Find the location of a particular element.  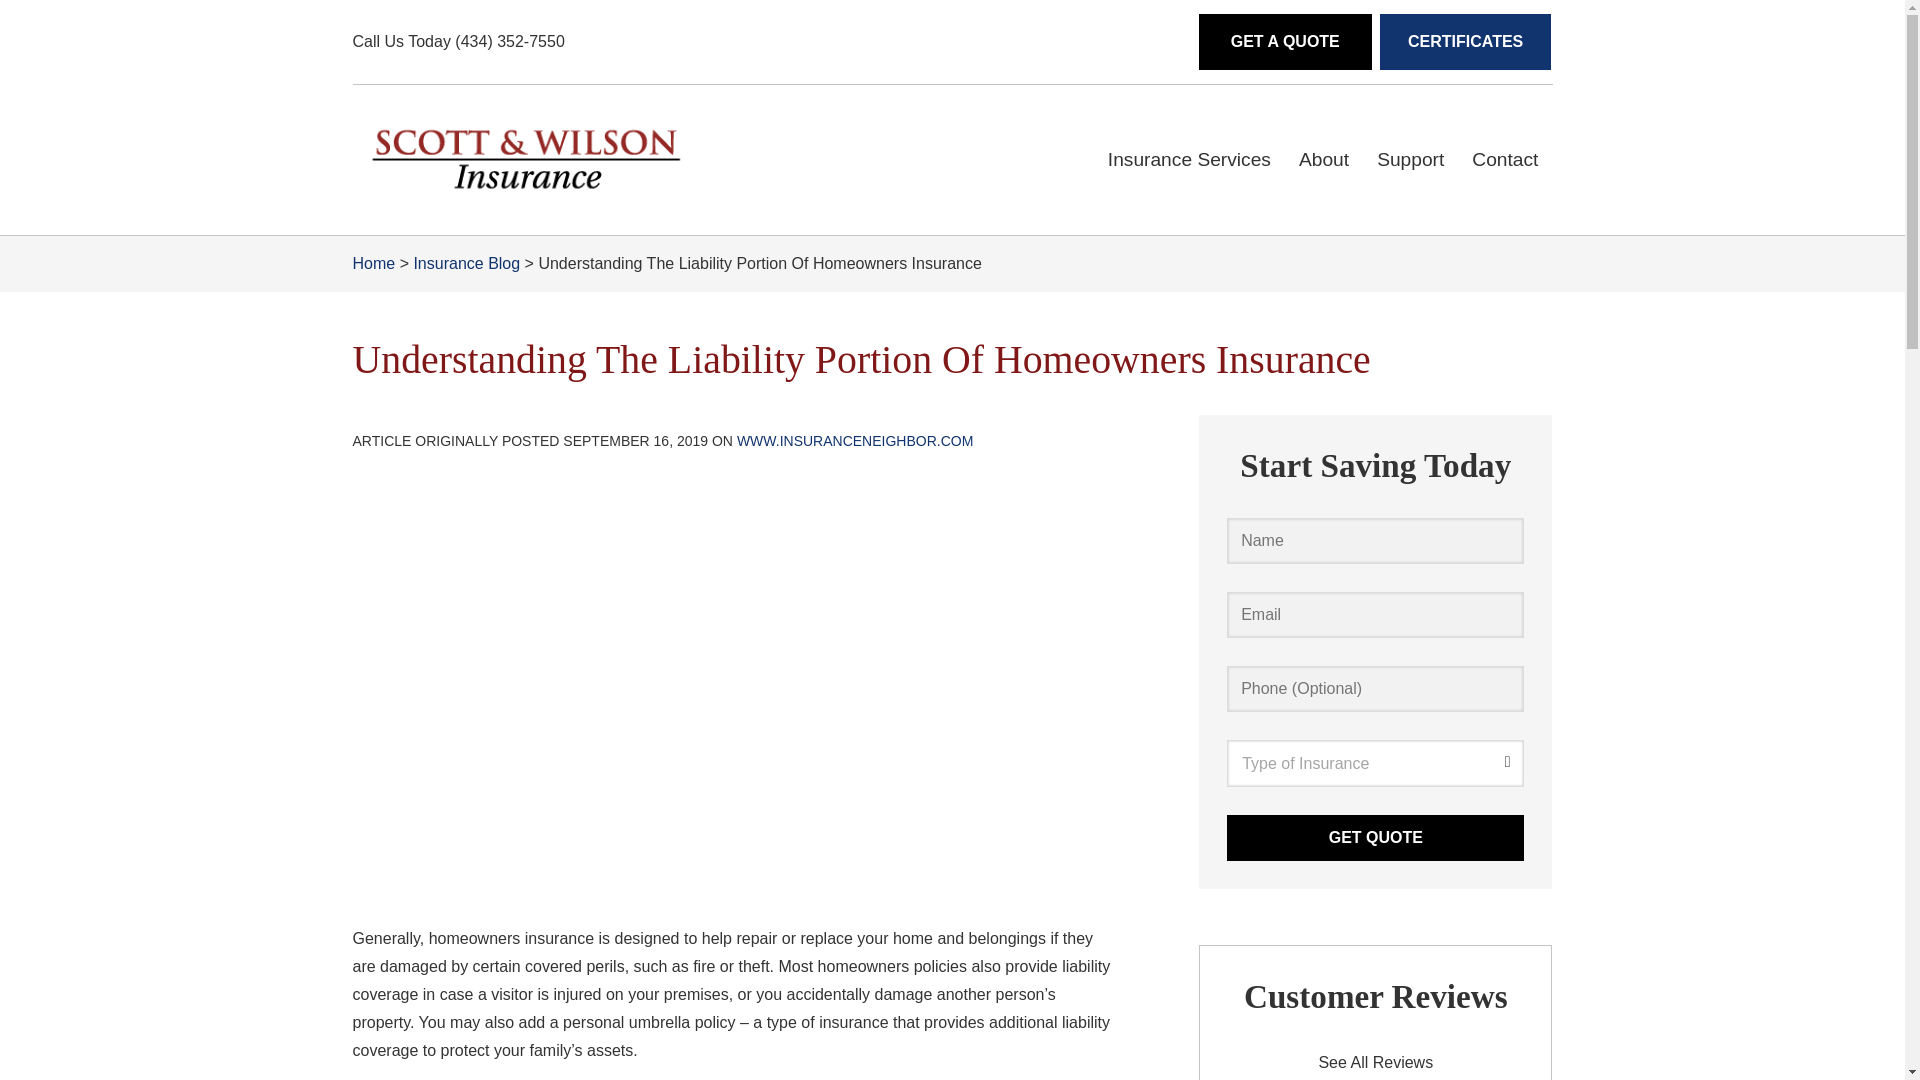

Contact is located at coordinates (1504, 160).